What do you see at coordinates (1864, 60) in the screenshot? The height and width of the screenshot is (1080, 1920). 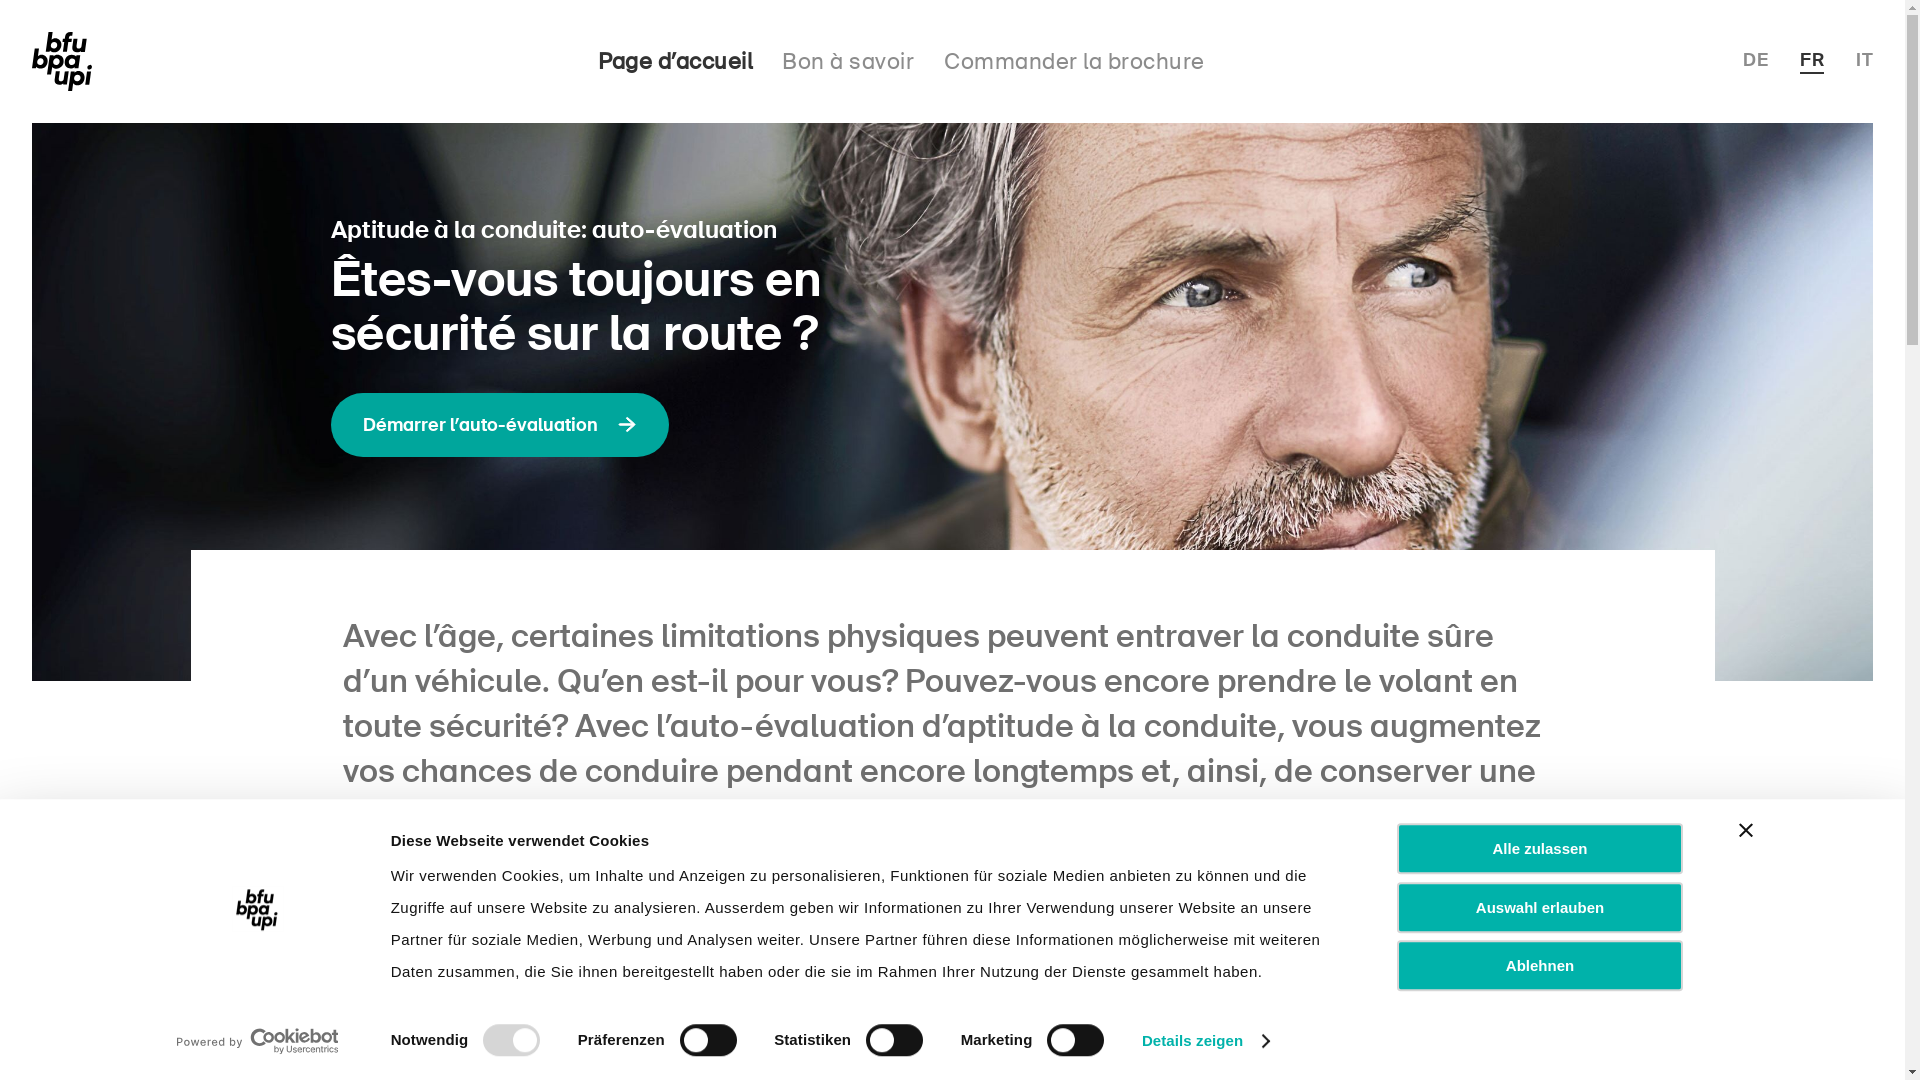 I see `IT` at bounding box center [1864, 60].